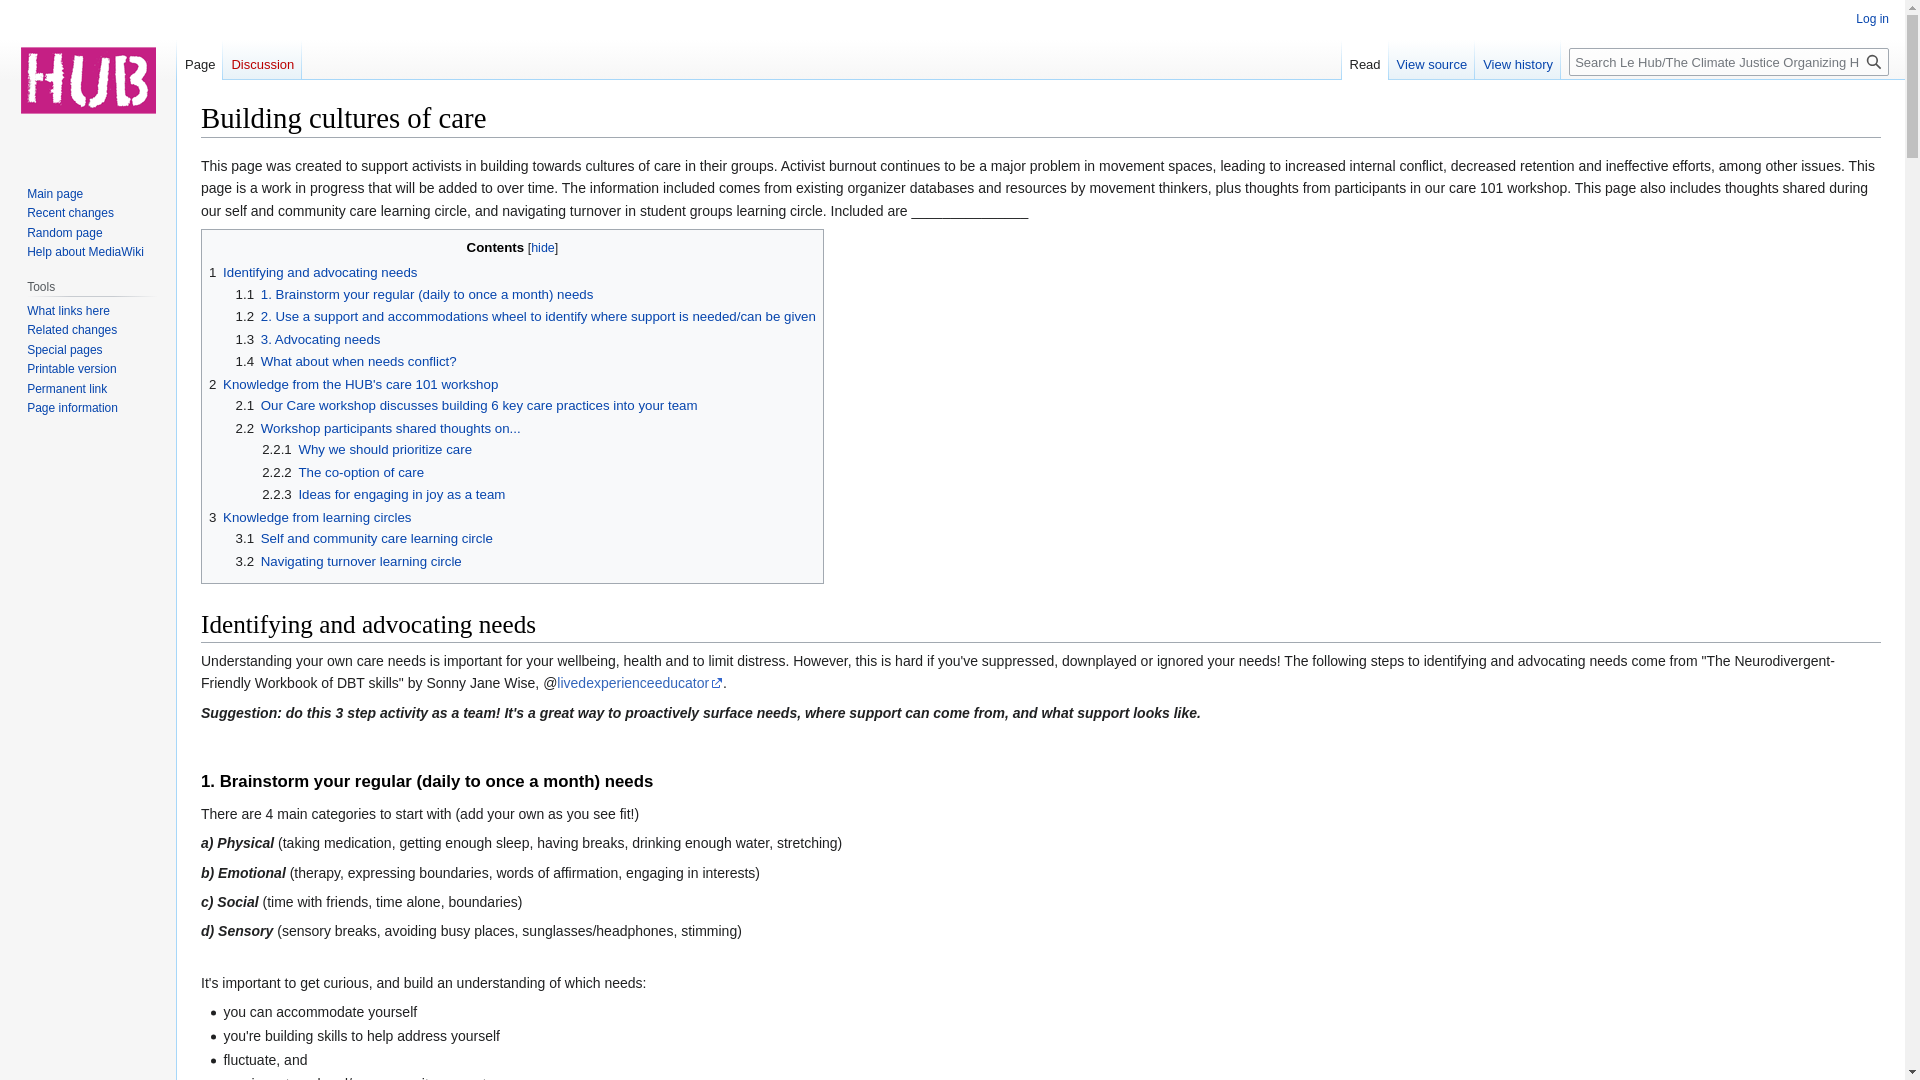 The height and width of the screenshot is (1080, 1920). Describe the element at coordinates (88, 80) in the screenshot. I see `Visit the main page` at that location.